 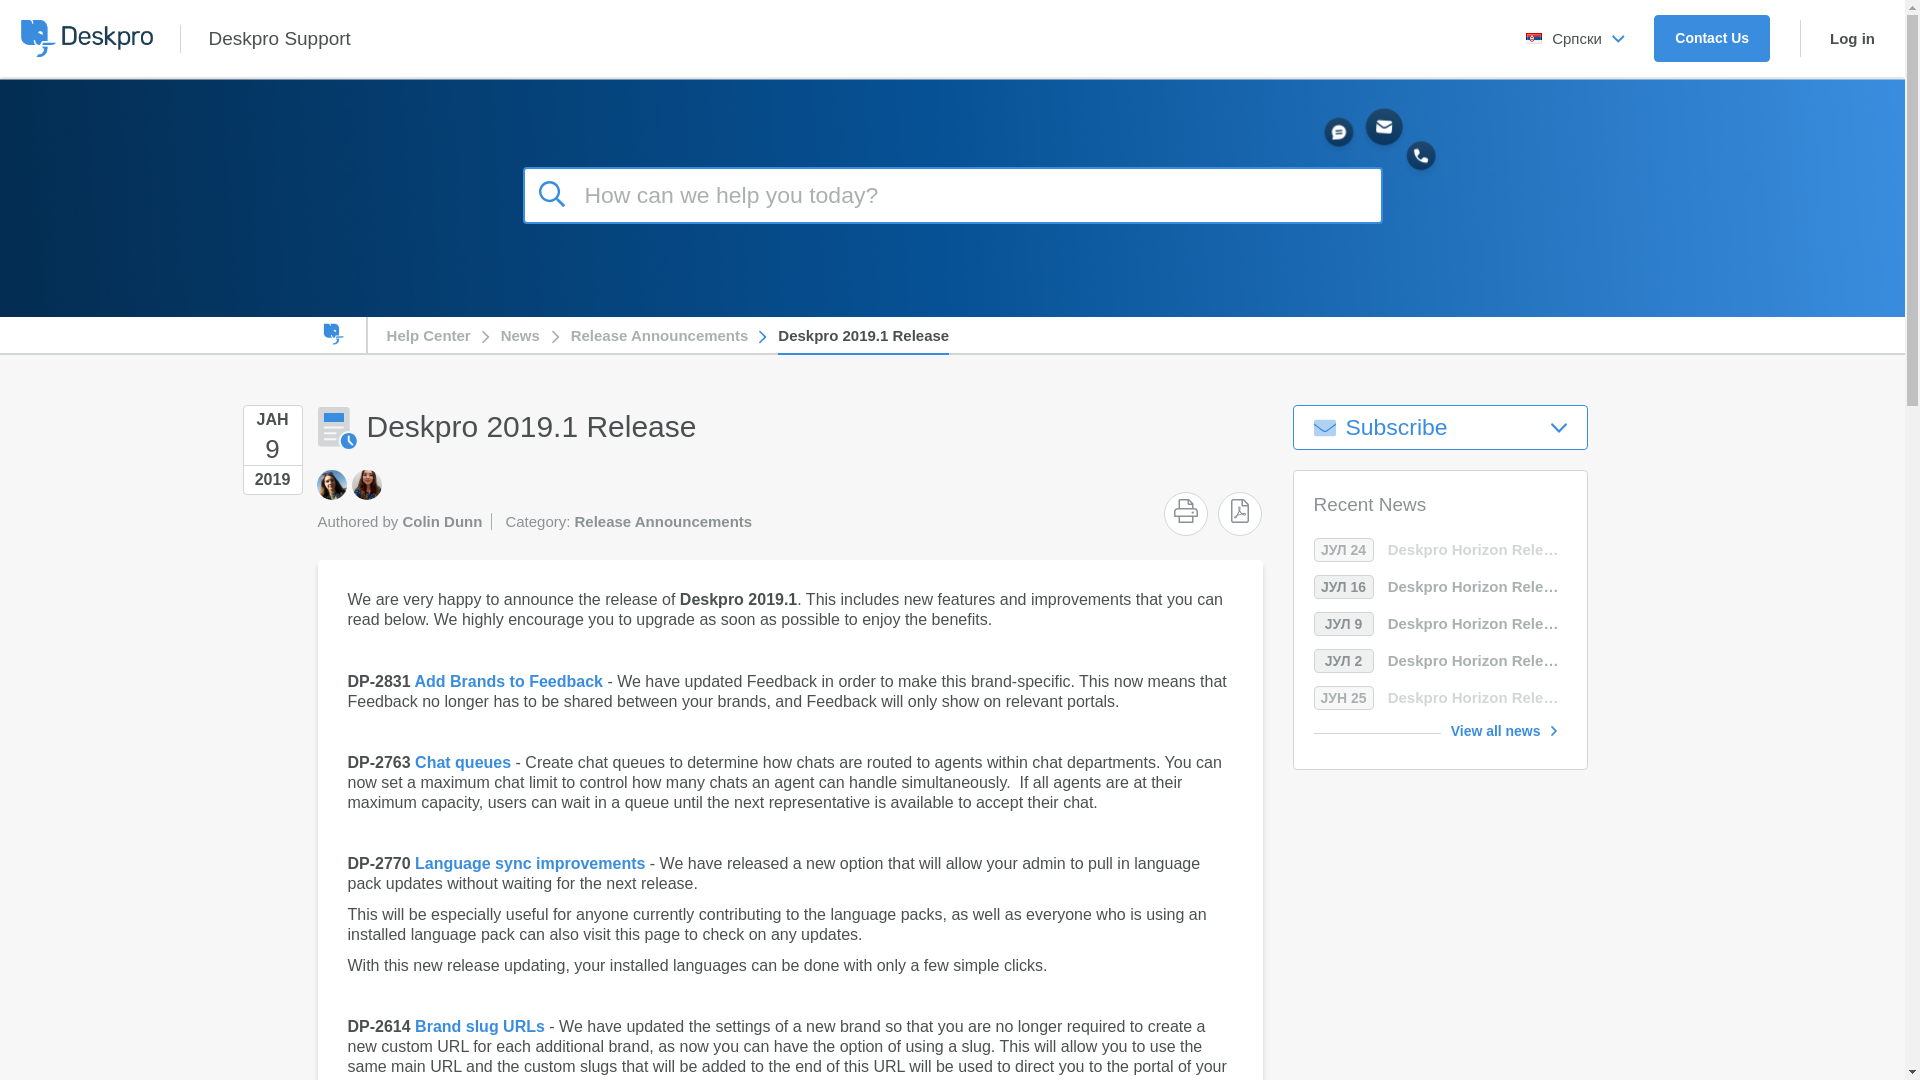 What do you see at coordinates (366, 484) in the screenshot?
I see `Emily Booth` at bounding box center [366, 484].